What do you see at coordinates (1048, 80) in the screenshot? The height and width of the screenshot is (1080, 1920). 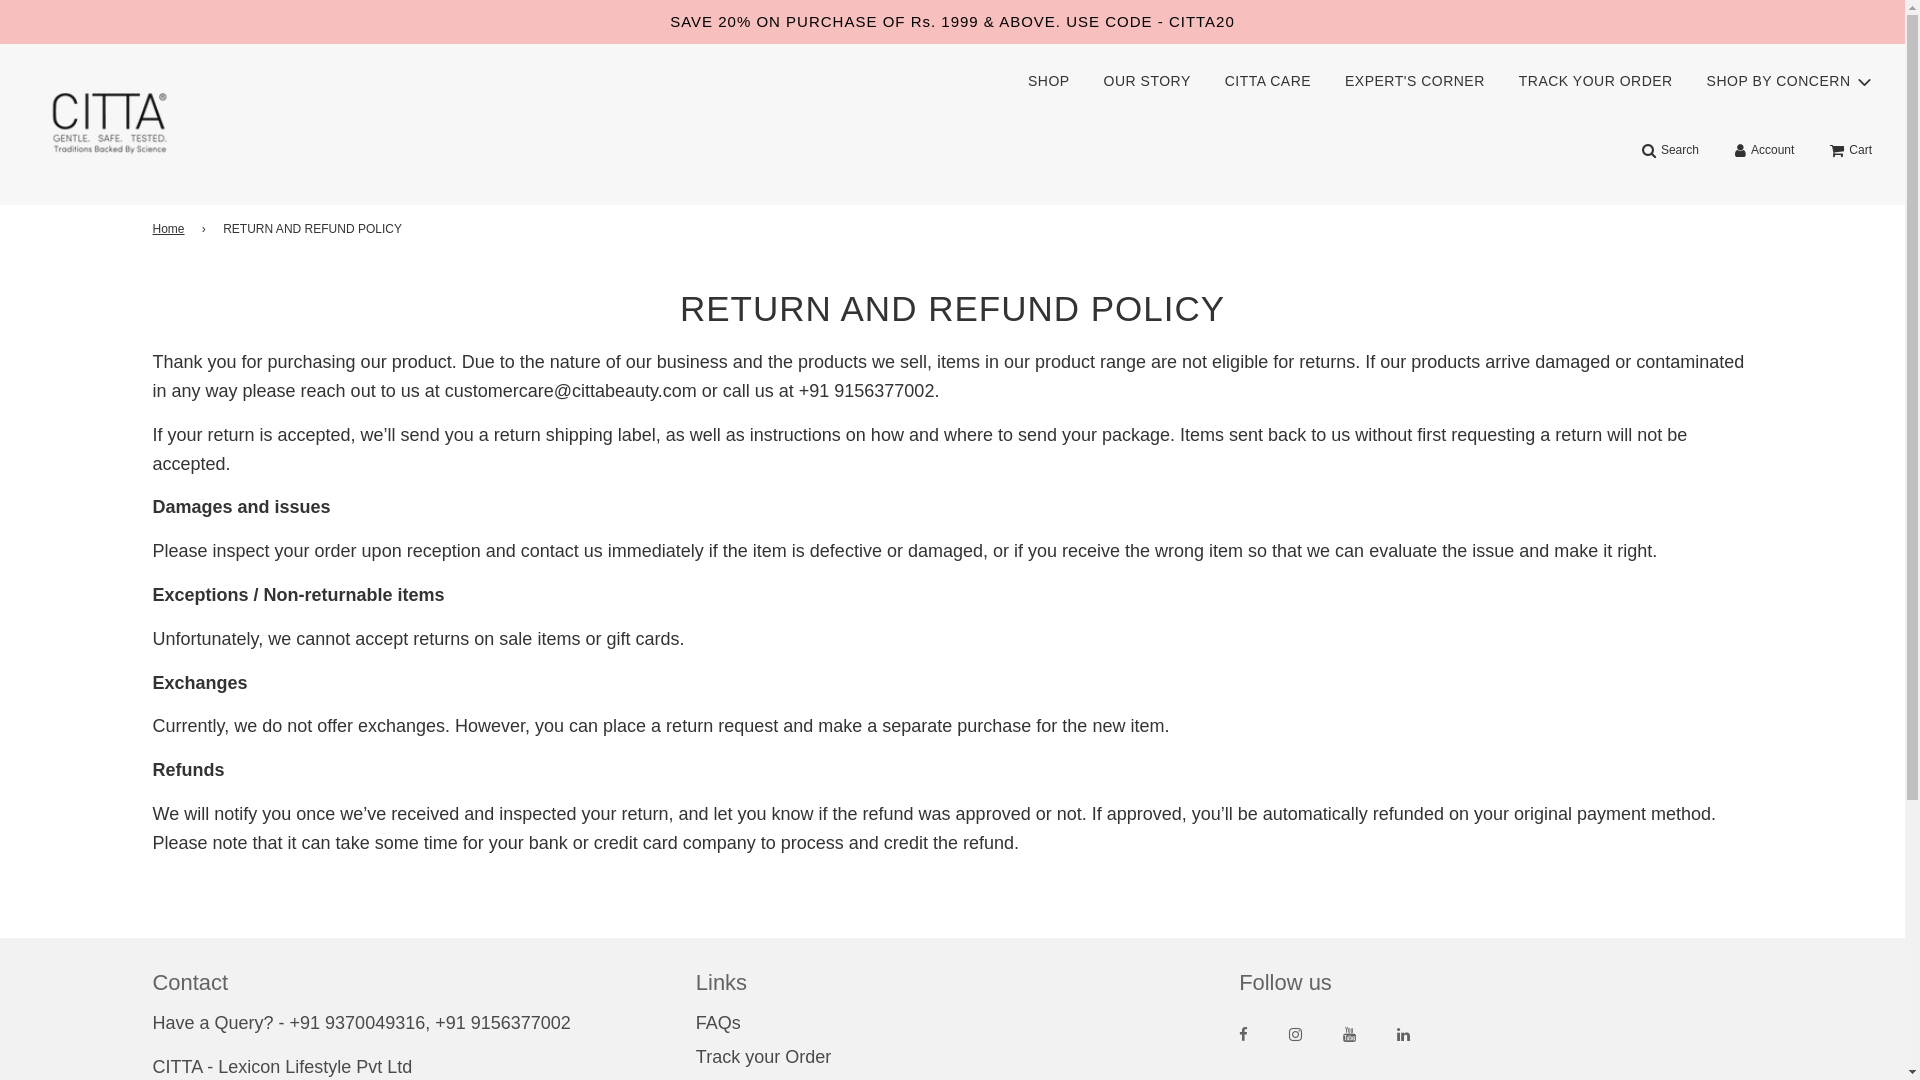 I see `SHOP` at bounding box center [1048, 80].